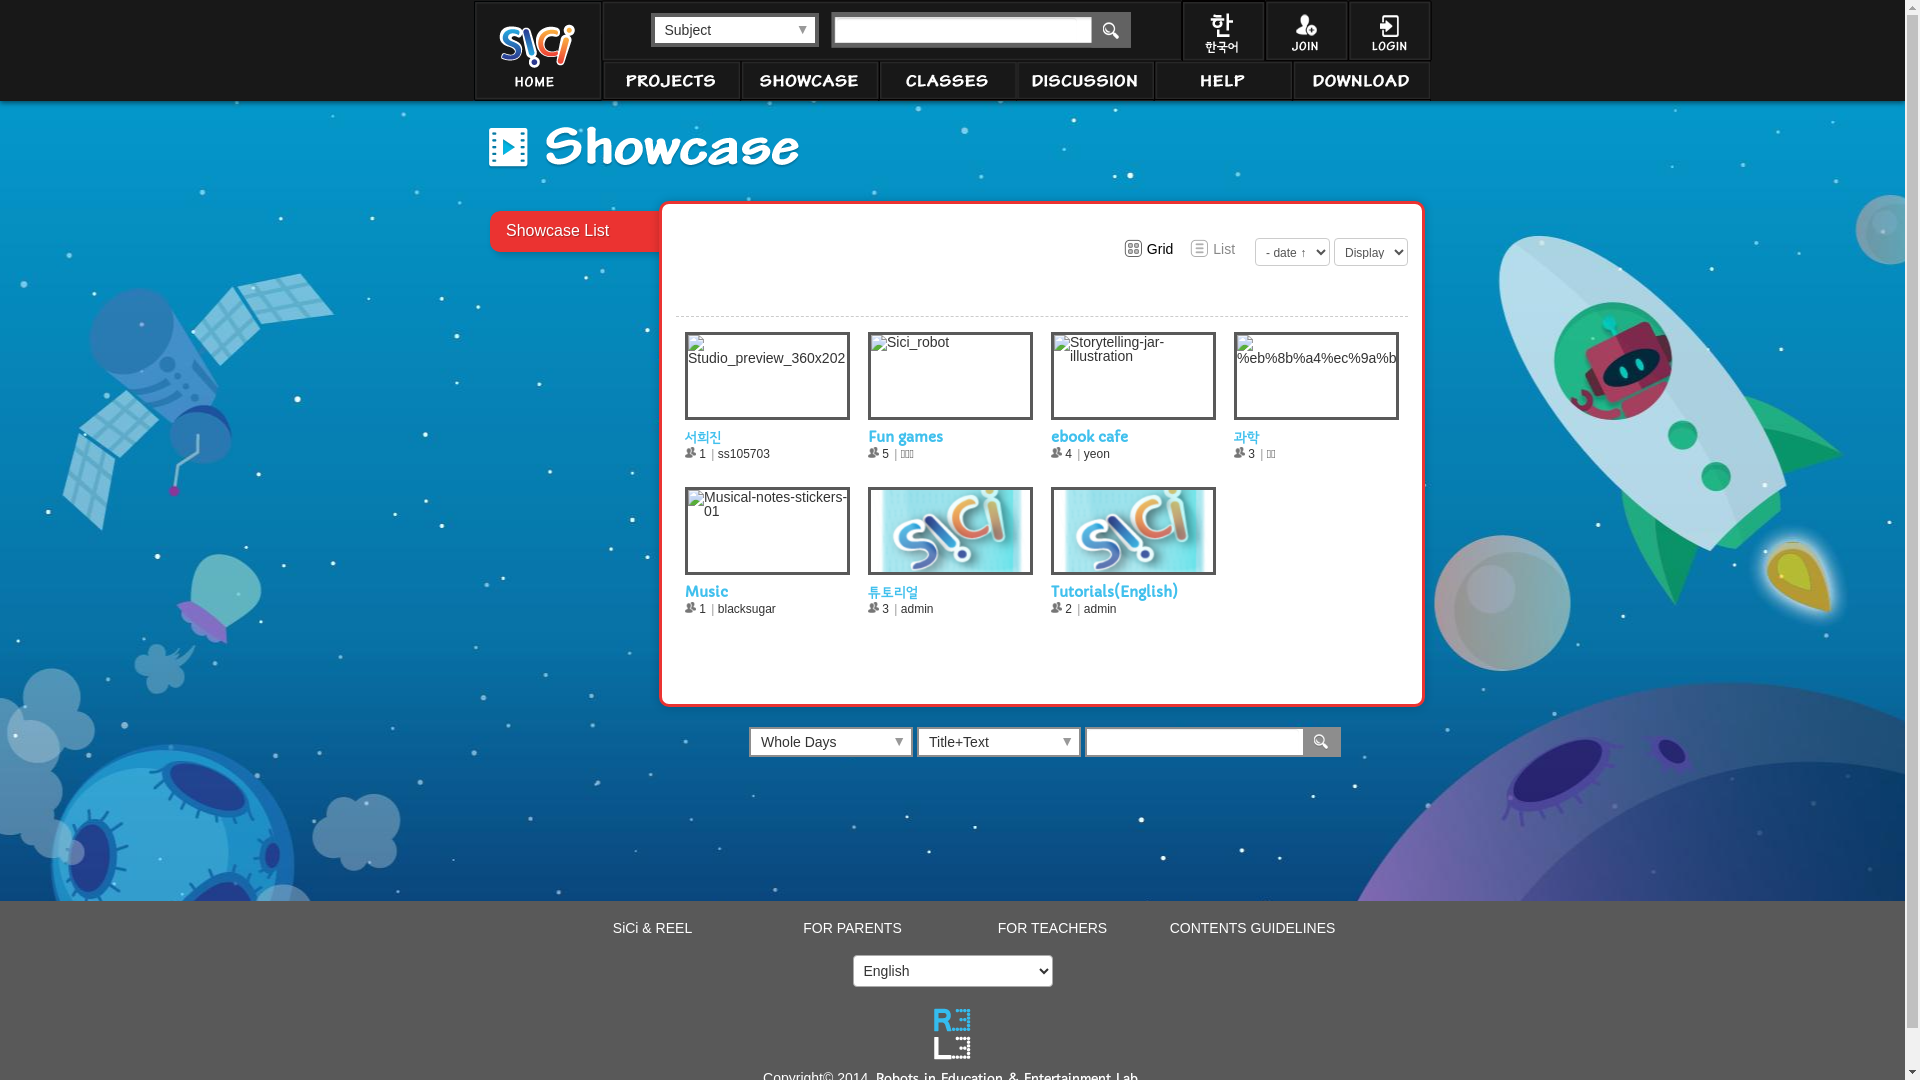  Describe the element at coordinates (1212, 249) in the screenshot. I see `List` at that location.